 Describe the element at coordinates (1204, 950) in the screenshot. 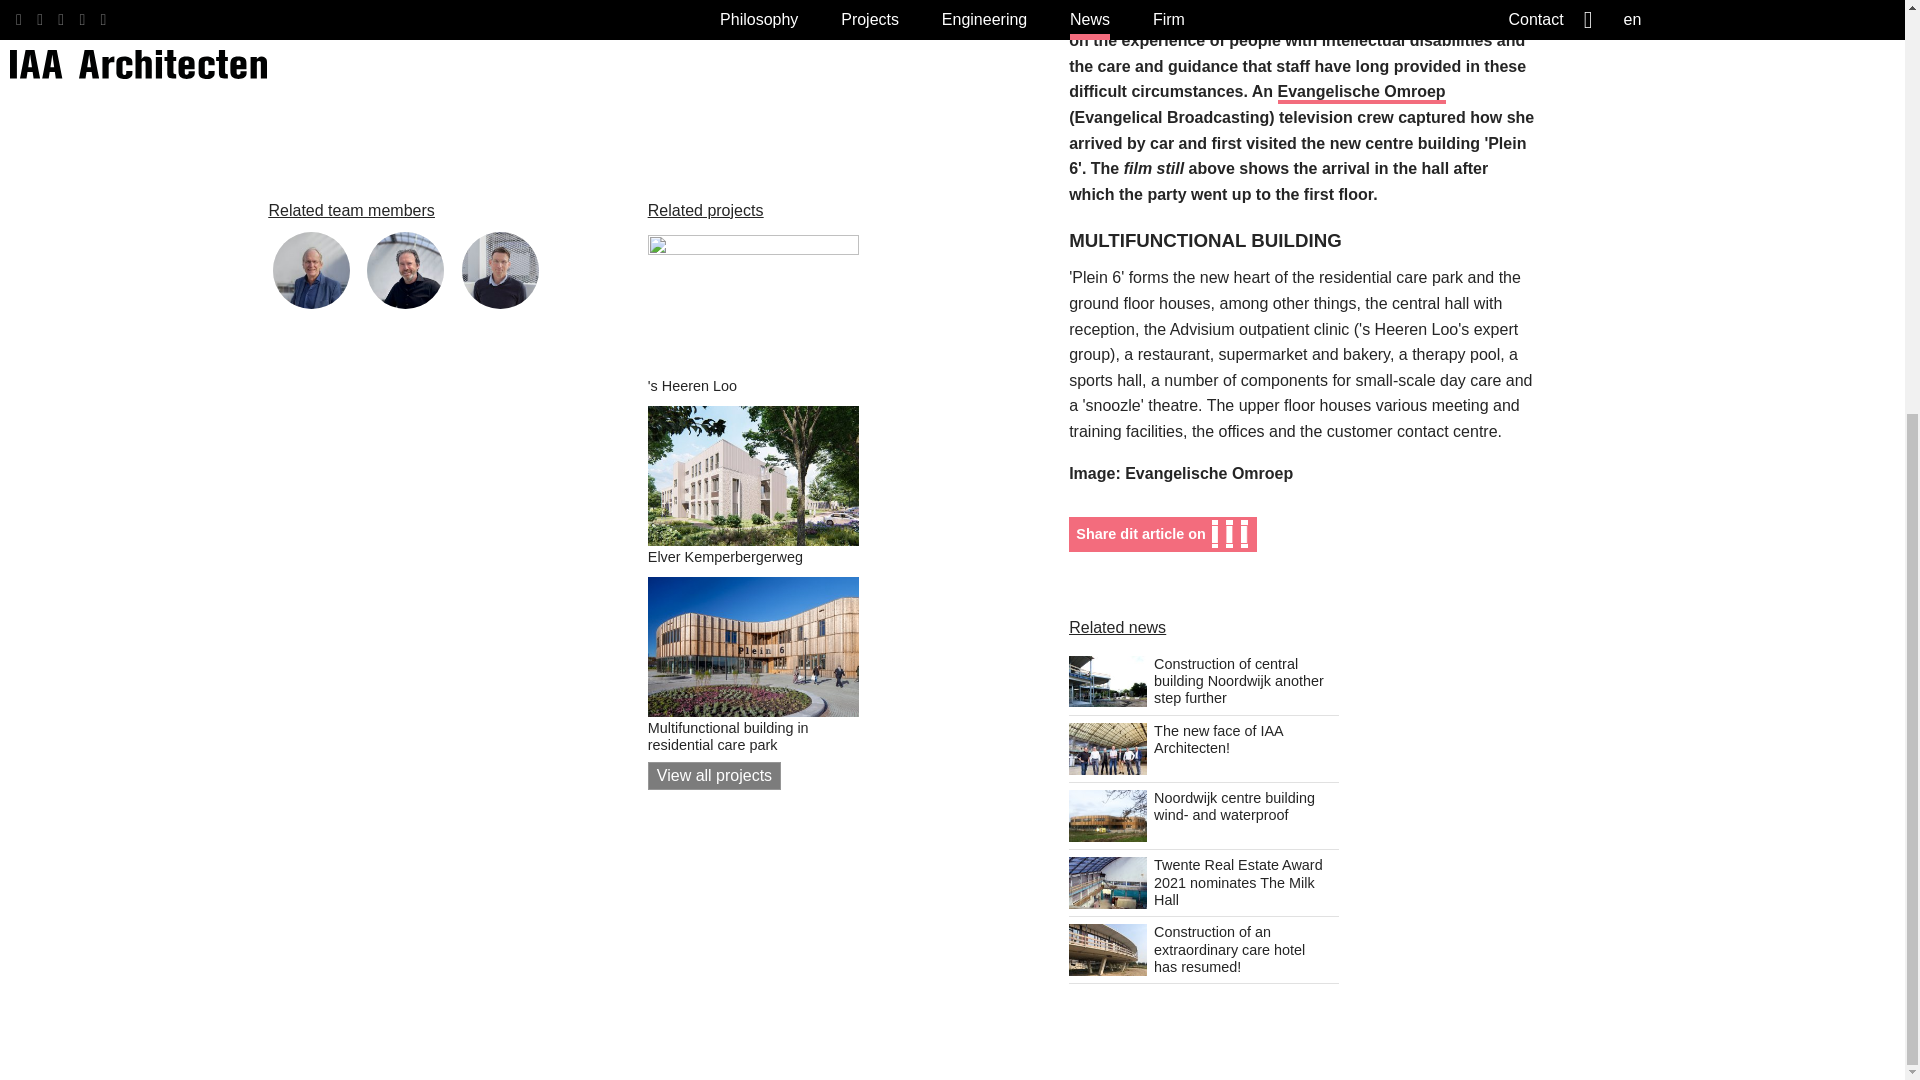

I see `Construction of an extraordinary care hotel has resumed!` at that location.